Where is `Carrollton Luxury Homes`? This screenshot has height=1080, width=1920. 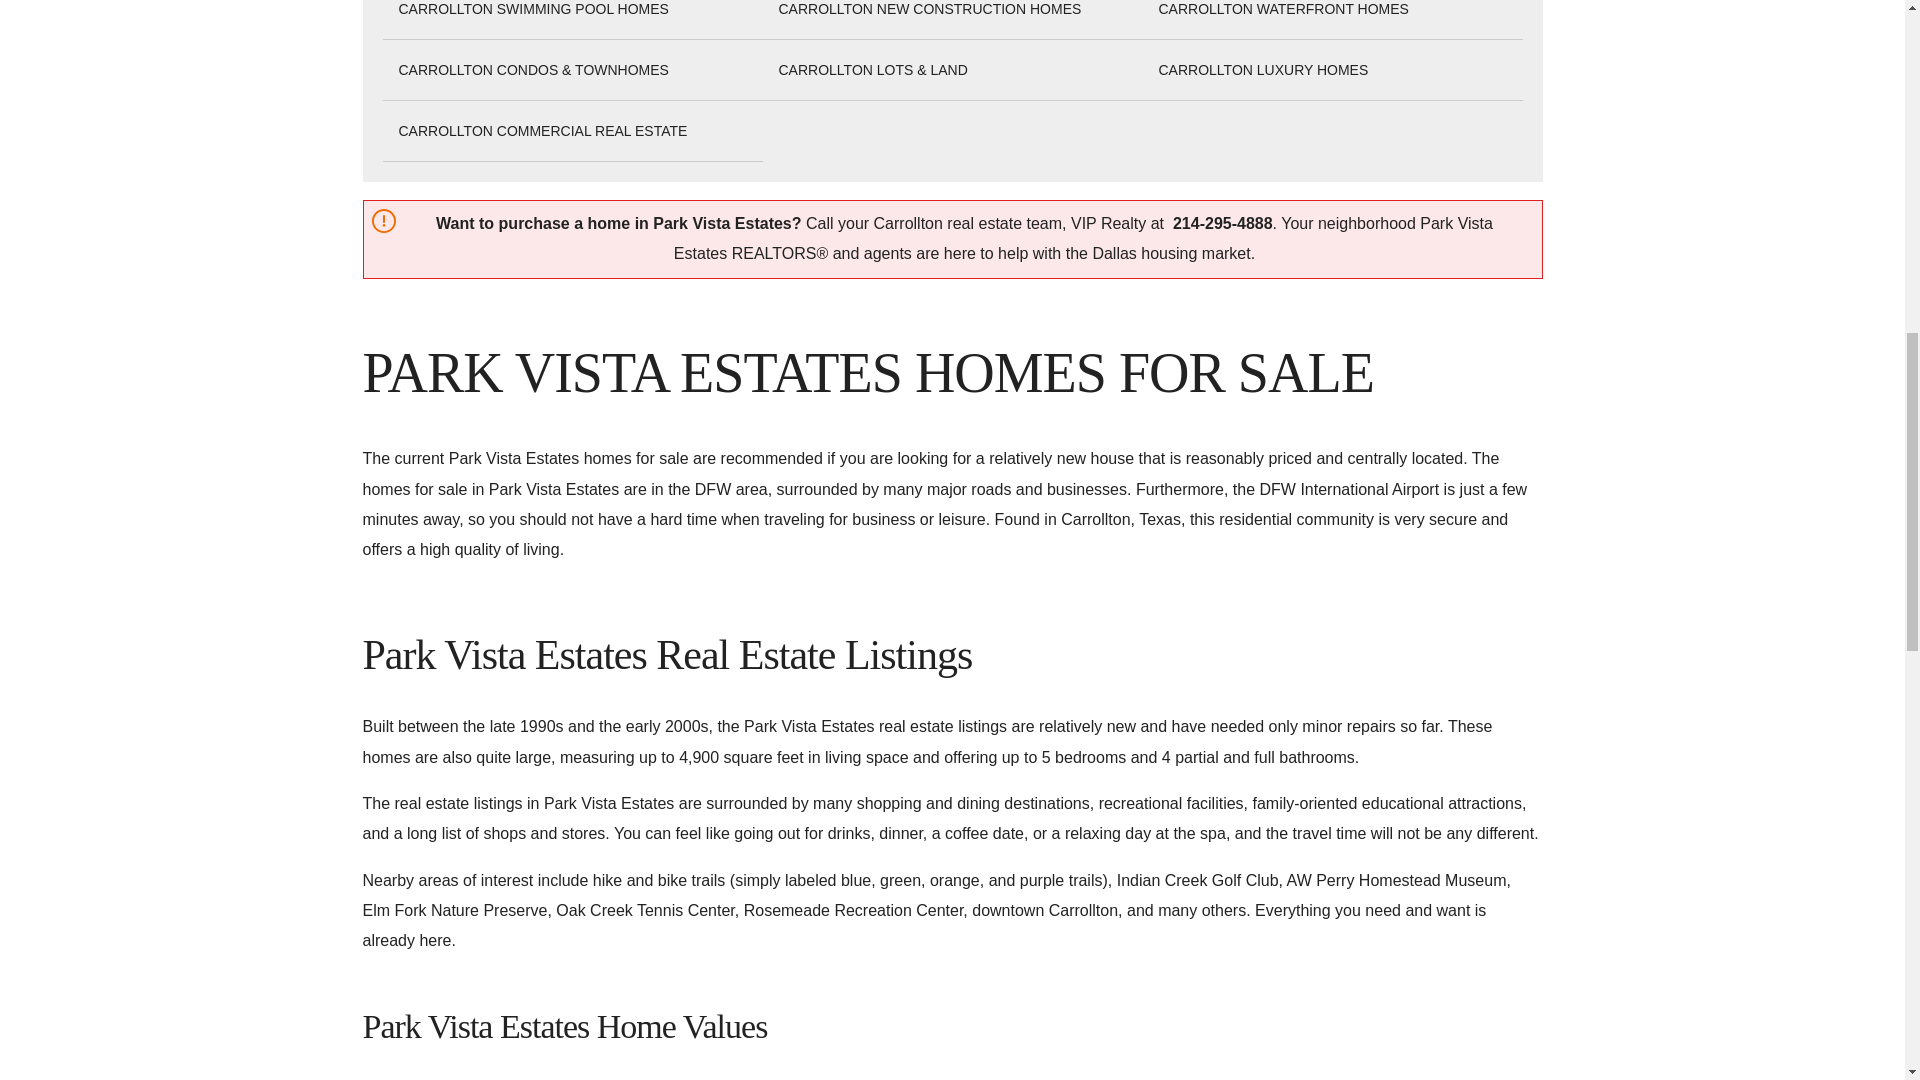
Carrollton Luxury Homes is located at coordinates (1262, 70).